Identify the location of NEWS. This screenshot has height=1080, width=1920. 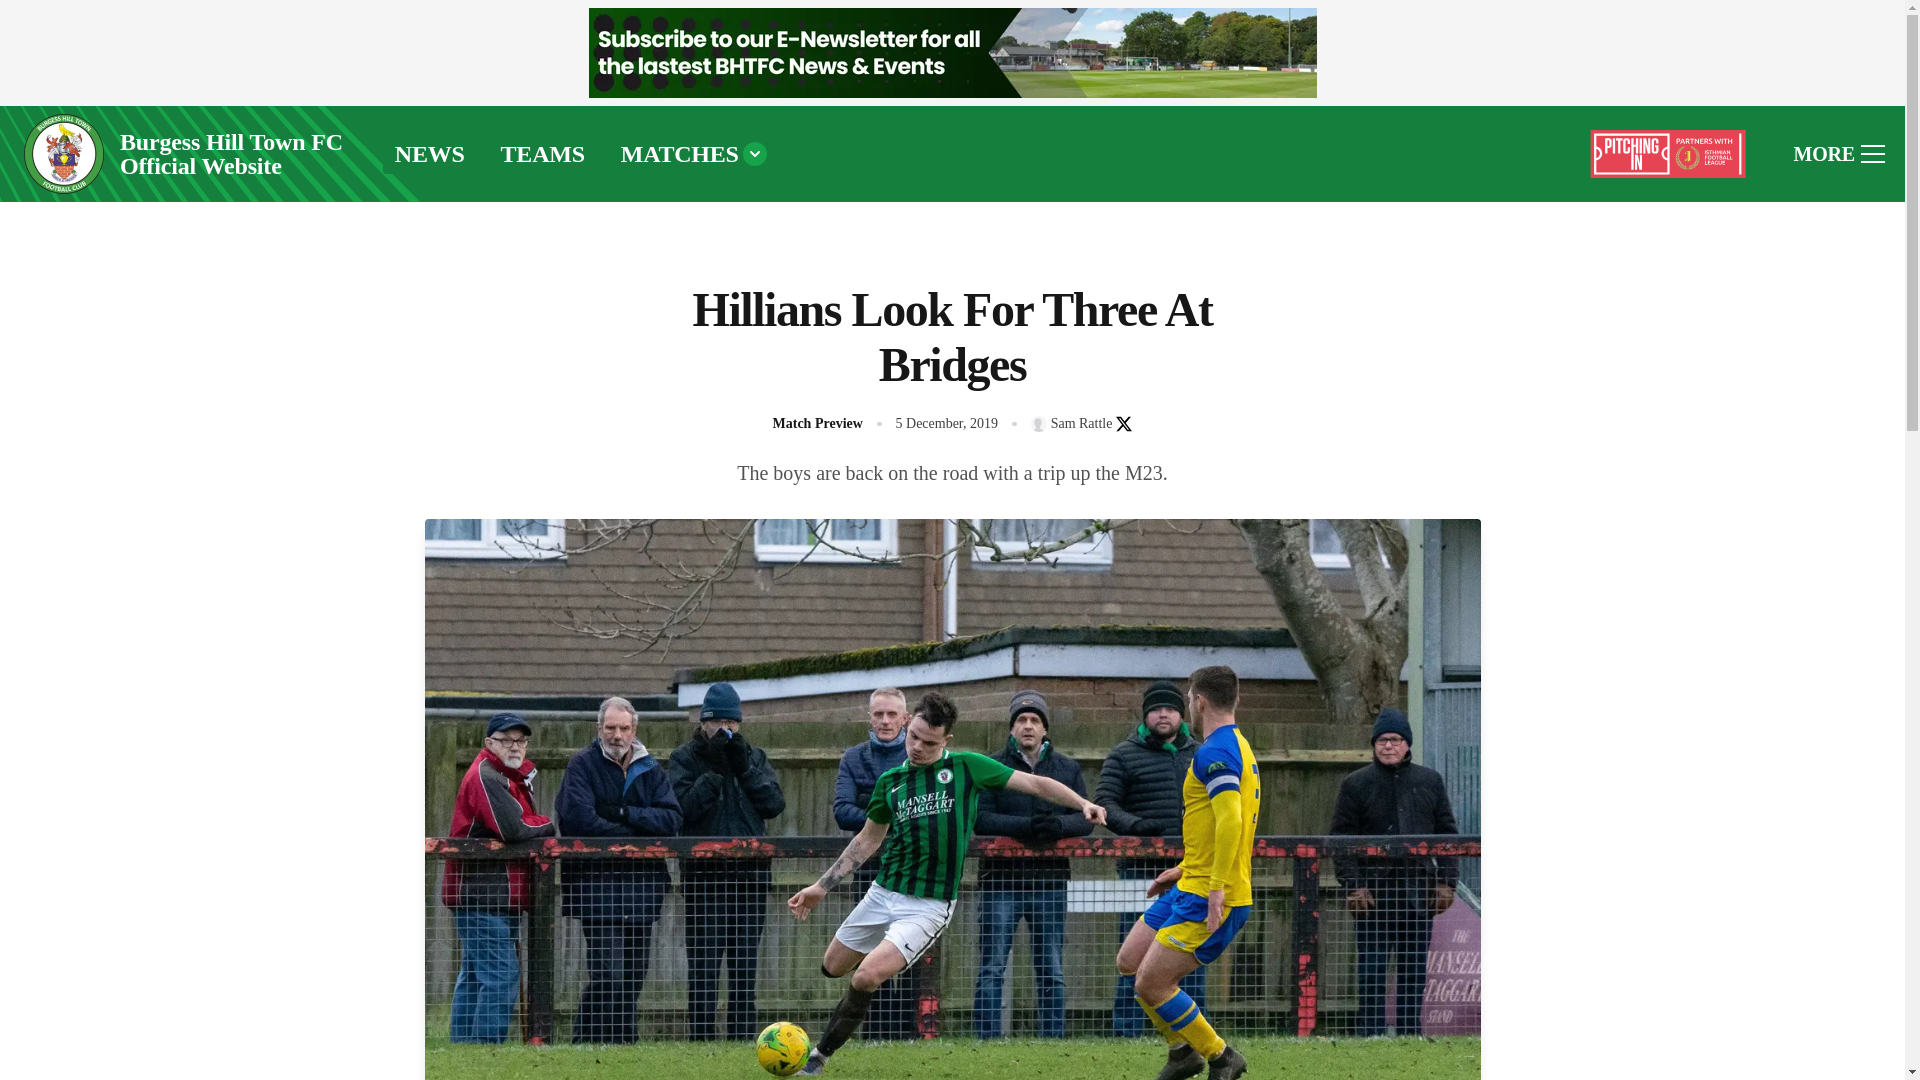
(429, 153).